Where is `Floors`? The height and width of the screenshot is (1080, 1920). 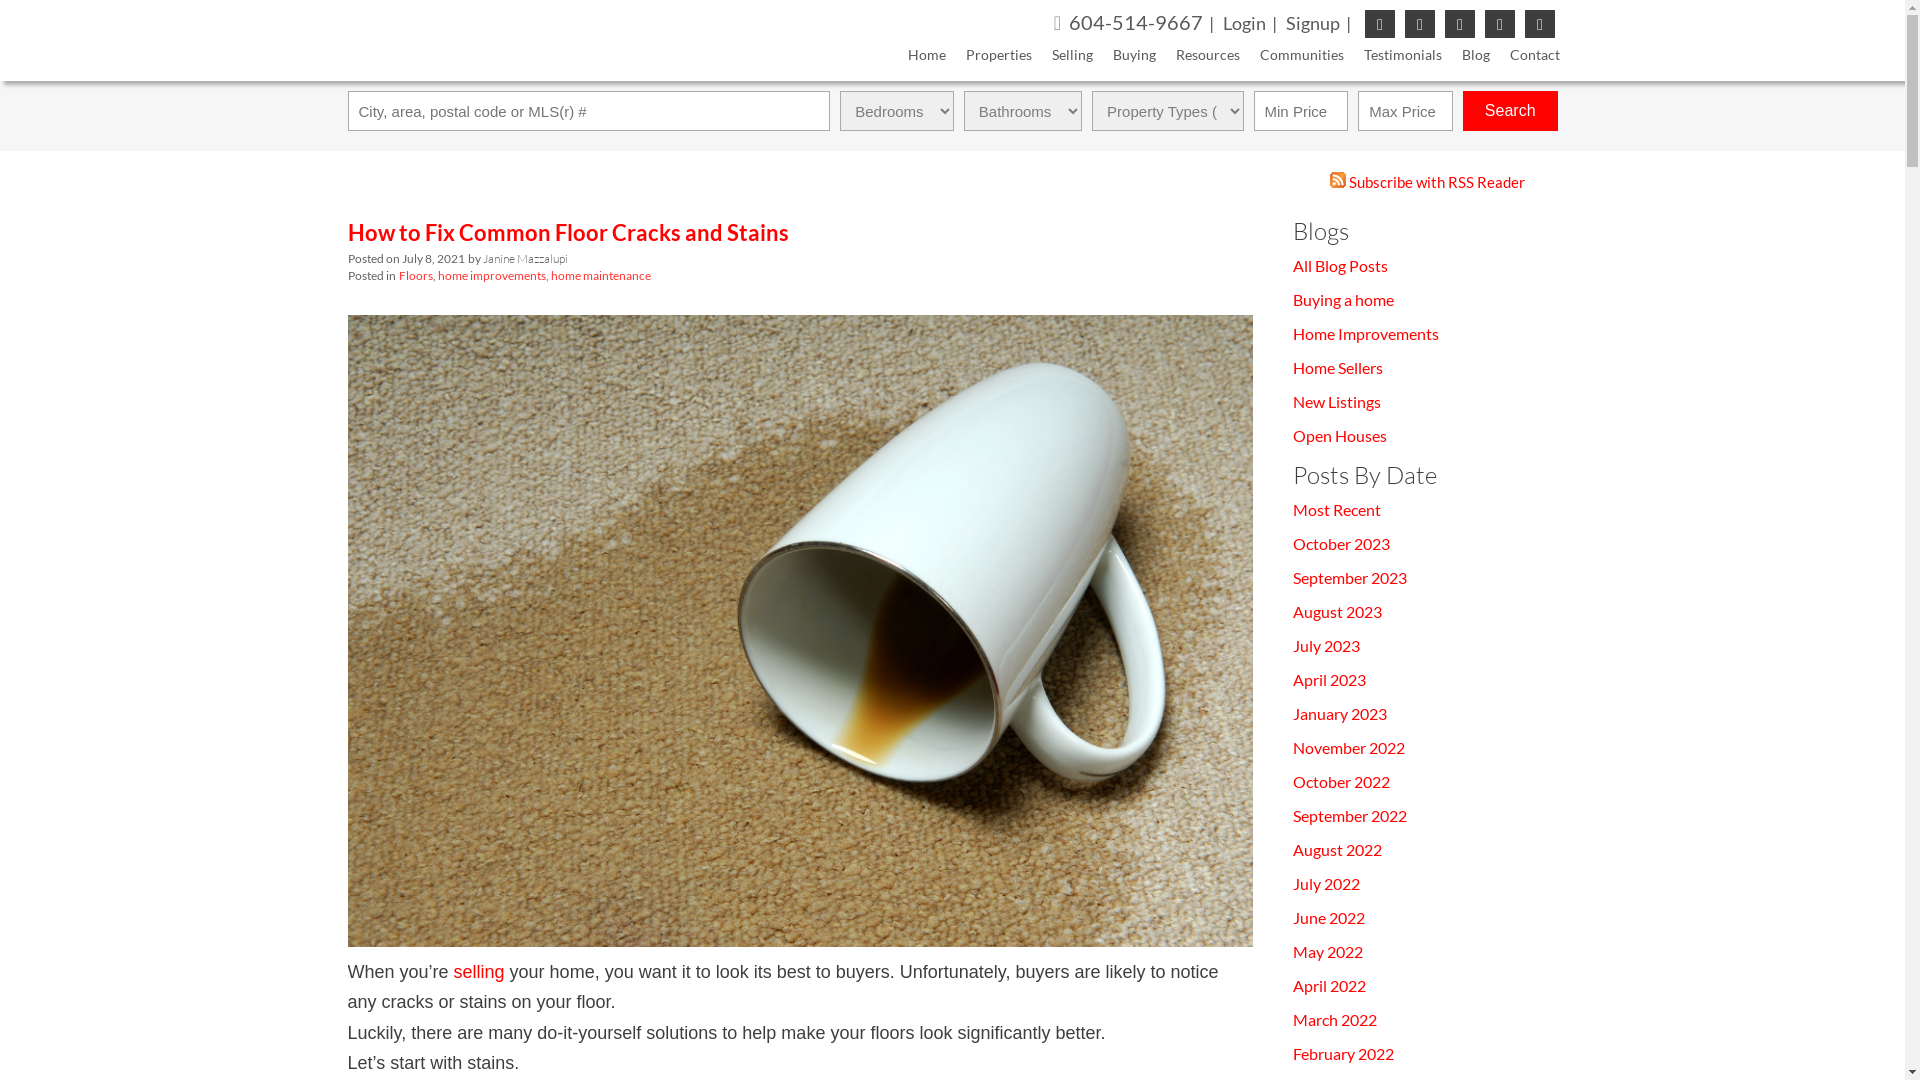
Floors is located at coordinates (415, 276).